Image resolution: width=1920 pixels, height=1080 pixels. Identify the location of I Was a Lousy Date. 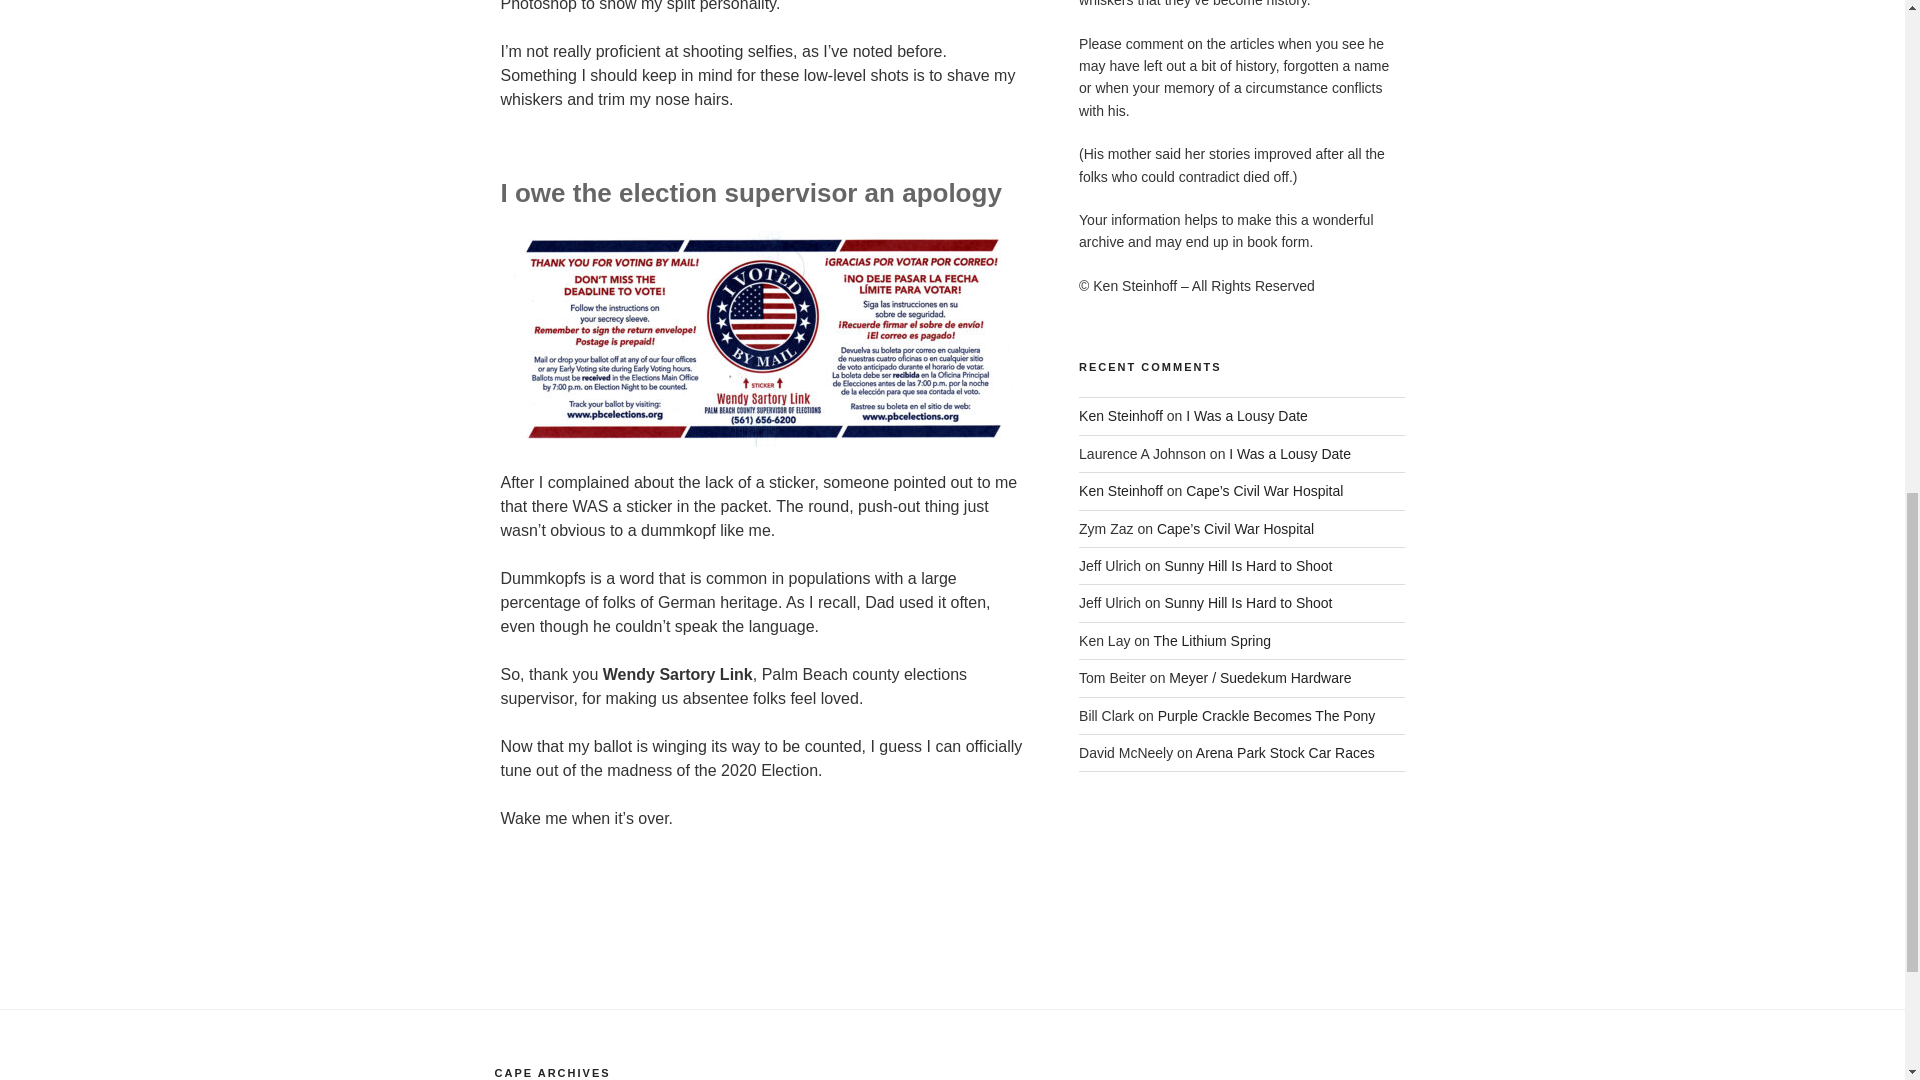
(1290, 454).